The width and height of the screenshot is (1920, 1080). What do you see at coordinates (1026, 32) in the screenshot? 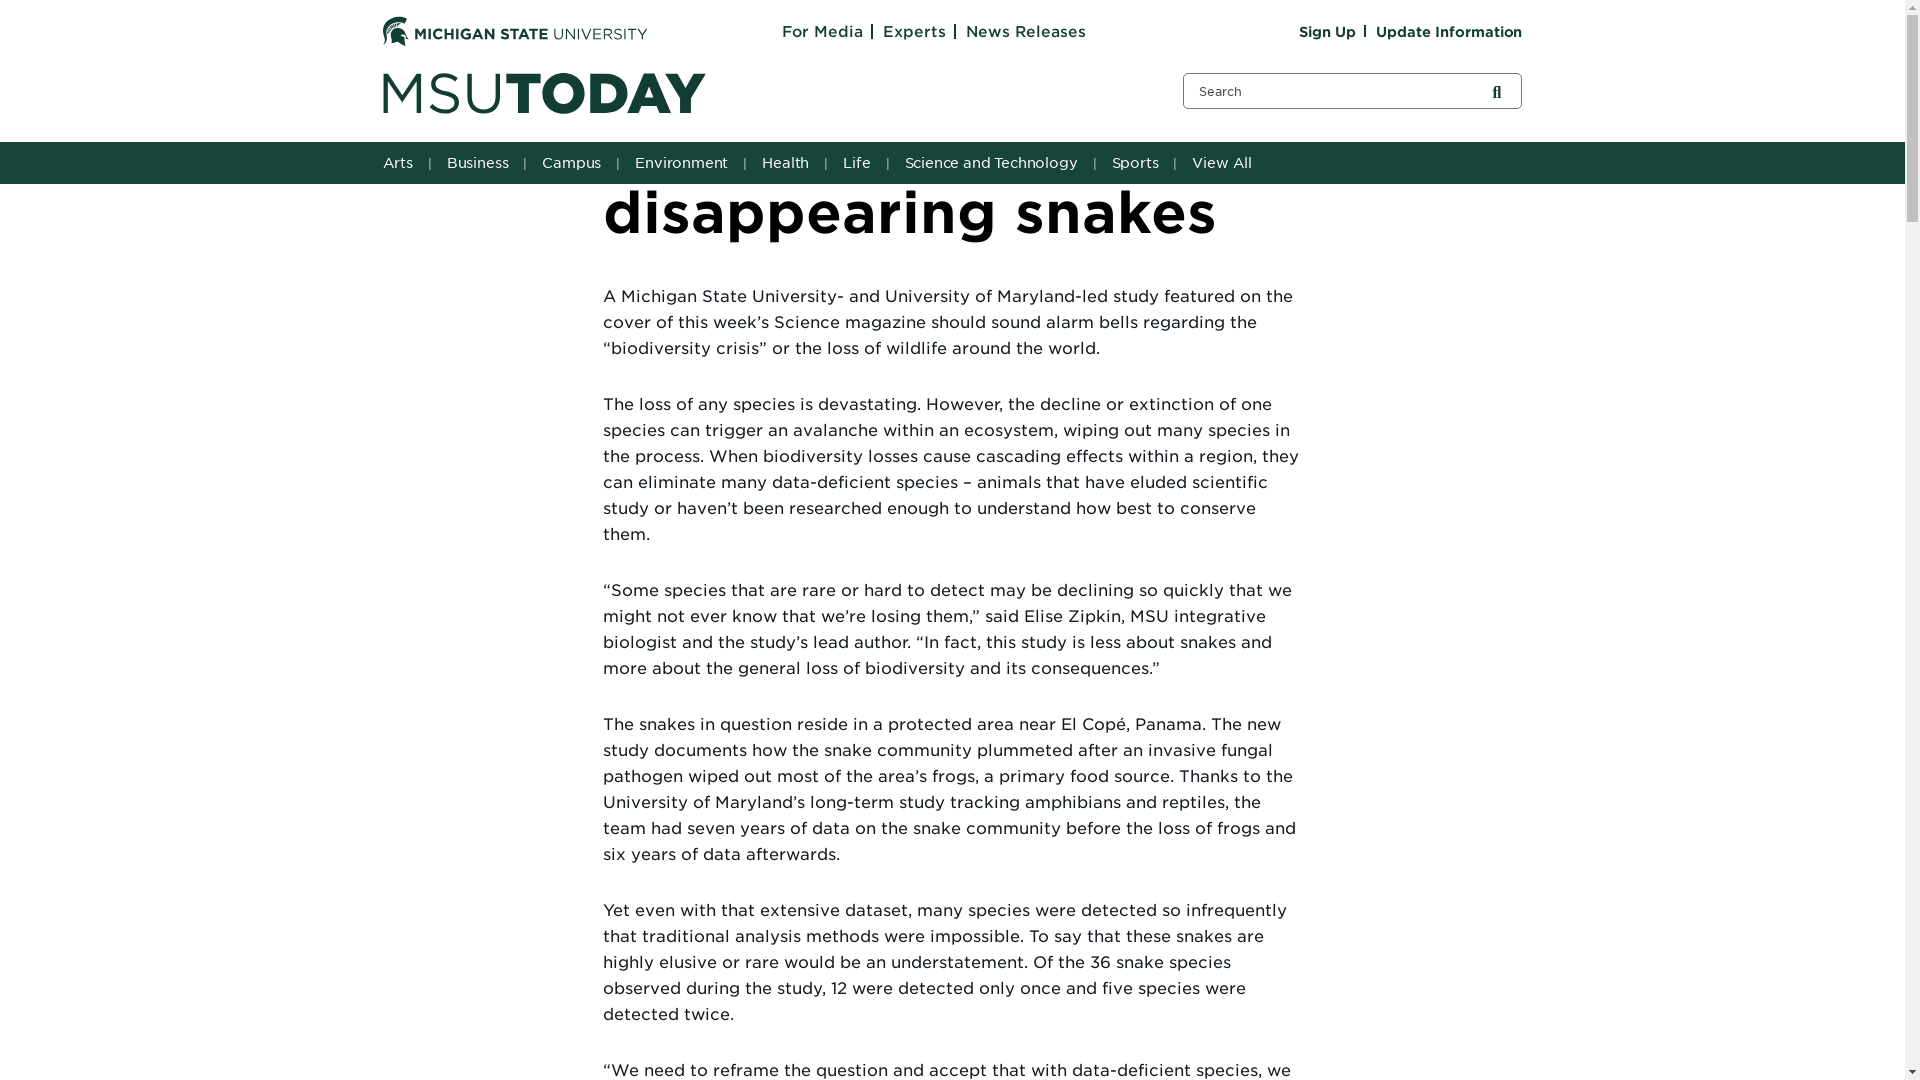
I see `News Releases` at bounding box center [1026, 32].